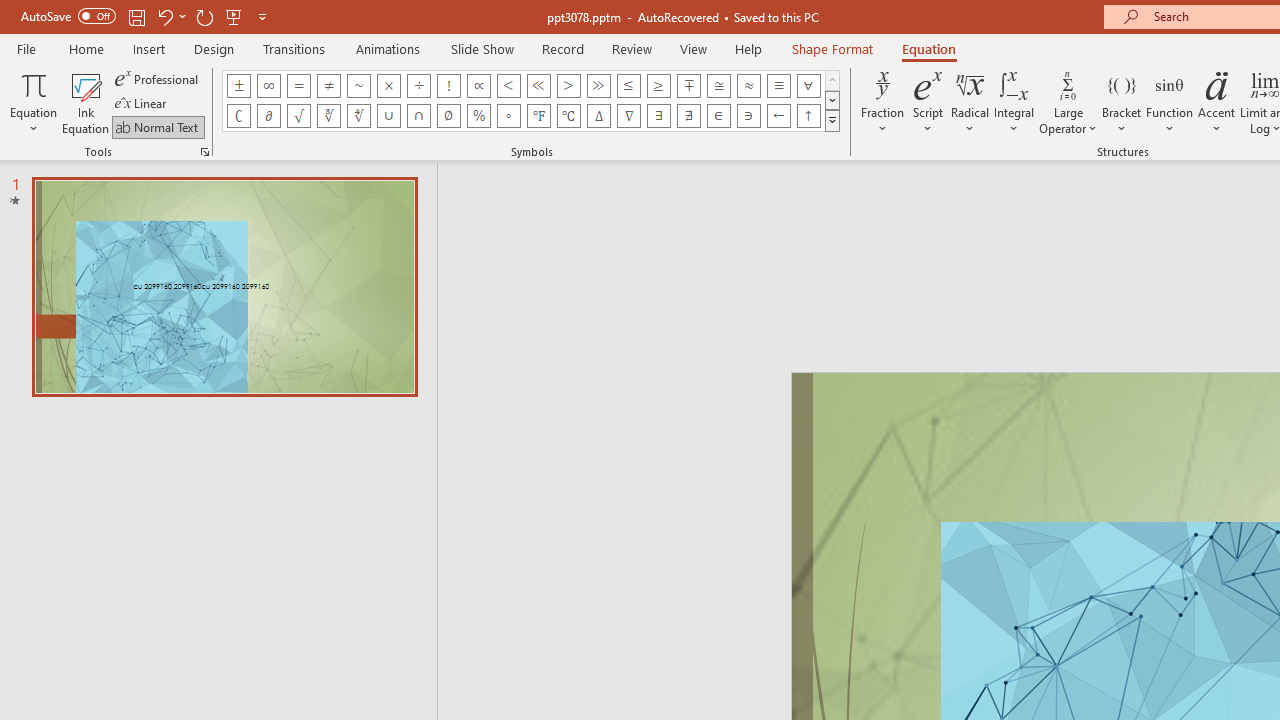  What do you see at coordinates (808, 116) in the screenshot?
I see `Equation Symbol Up Arrow` at bounding box center [808, 116].